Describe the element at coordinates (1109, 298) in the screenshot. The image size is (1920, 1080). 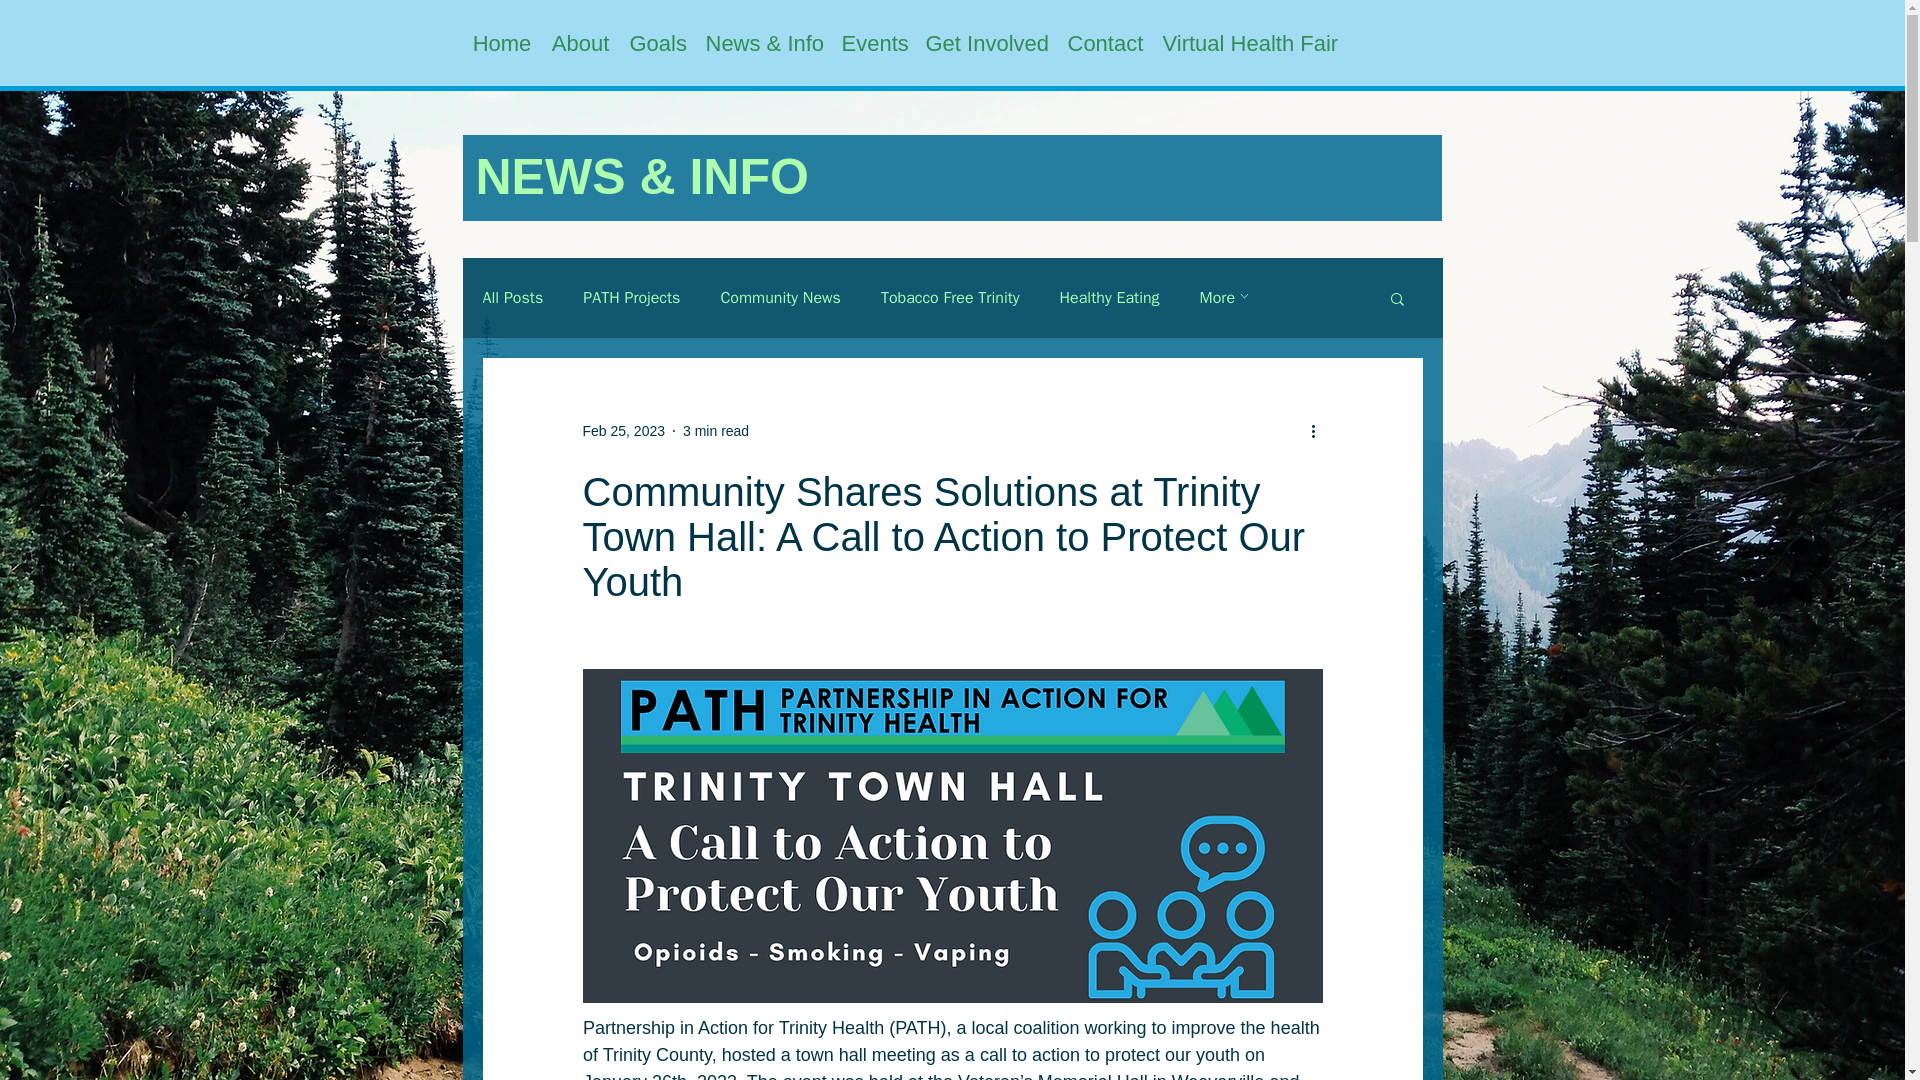
I see `Healthy Eating` at that location.